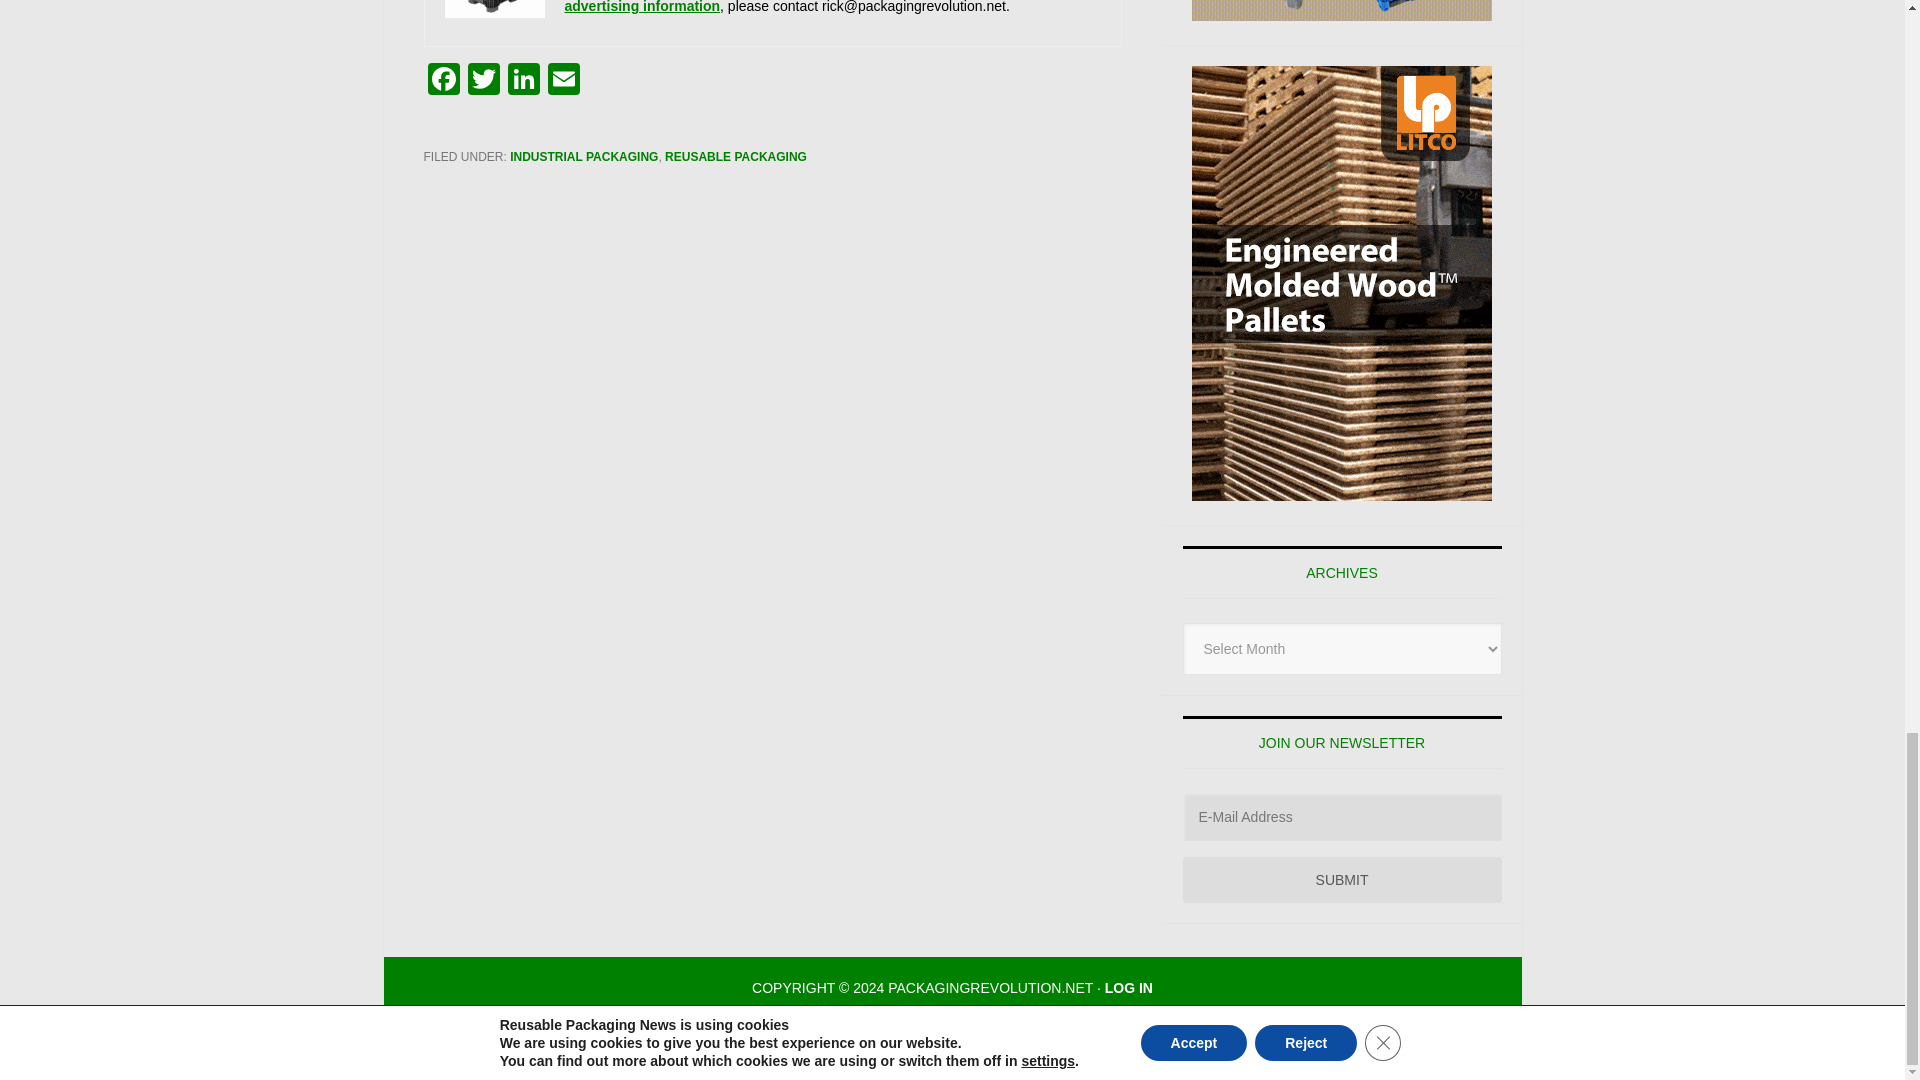 Image resolution: width=1920 pixels, height=1080 pixels. I want to click on Twitter, so click(484, 81).